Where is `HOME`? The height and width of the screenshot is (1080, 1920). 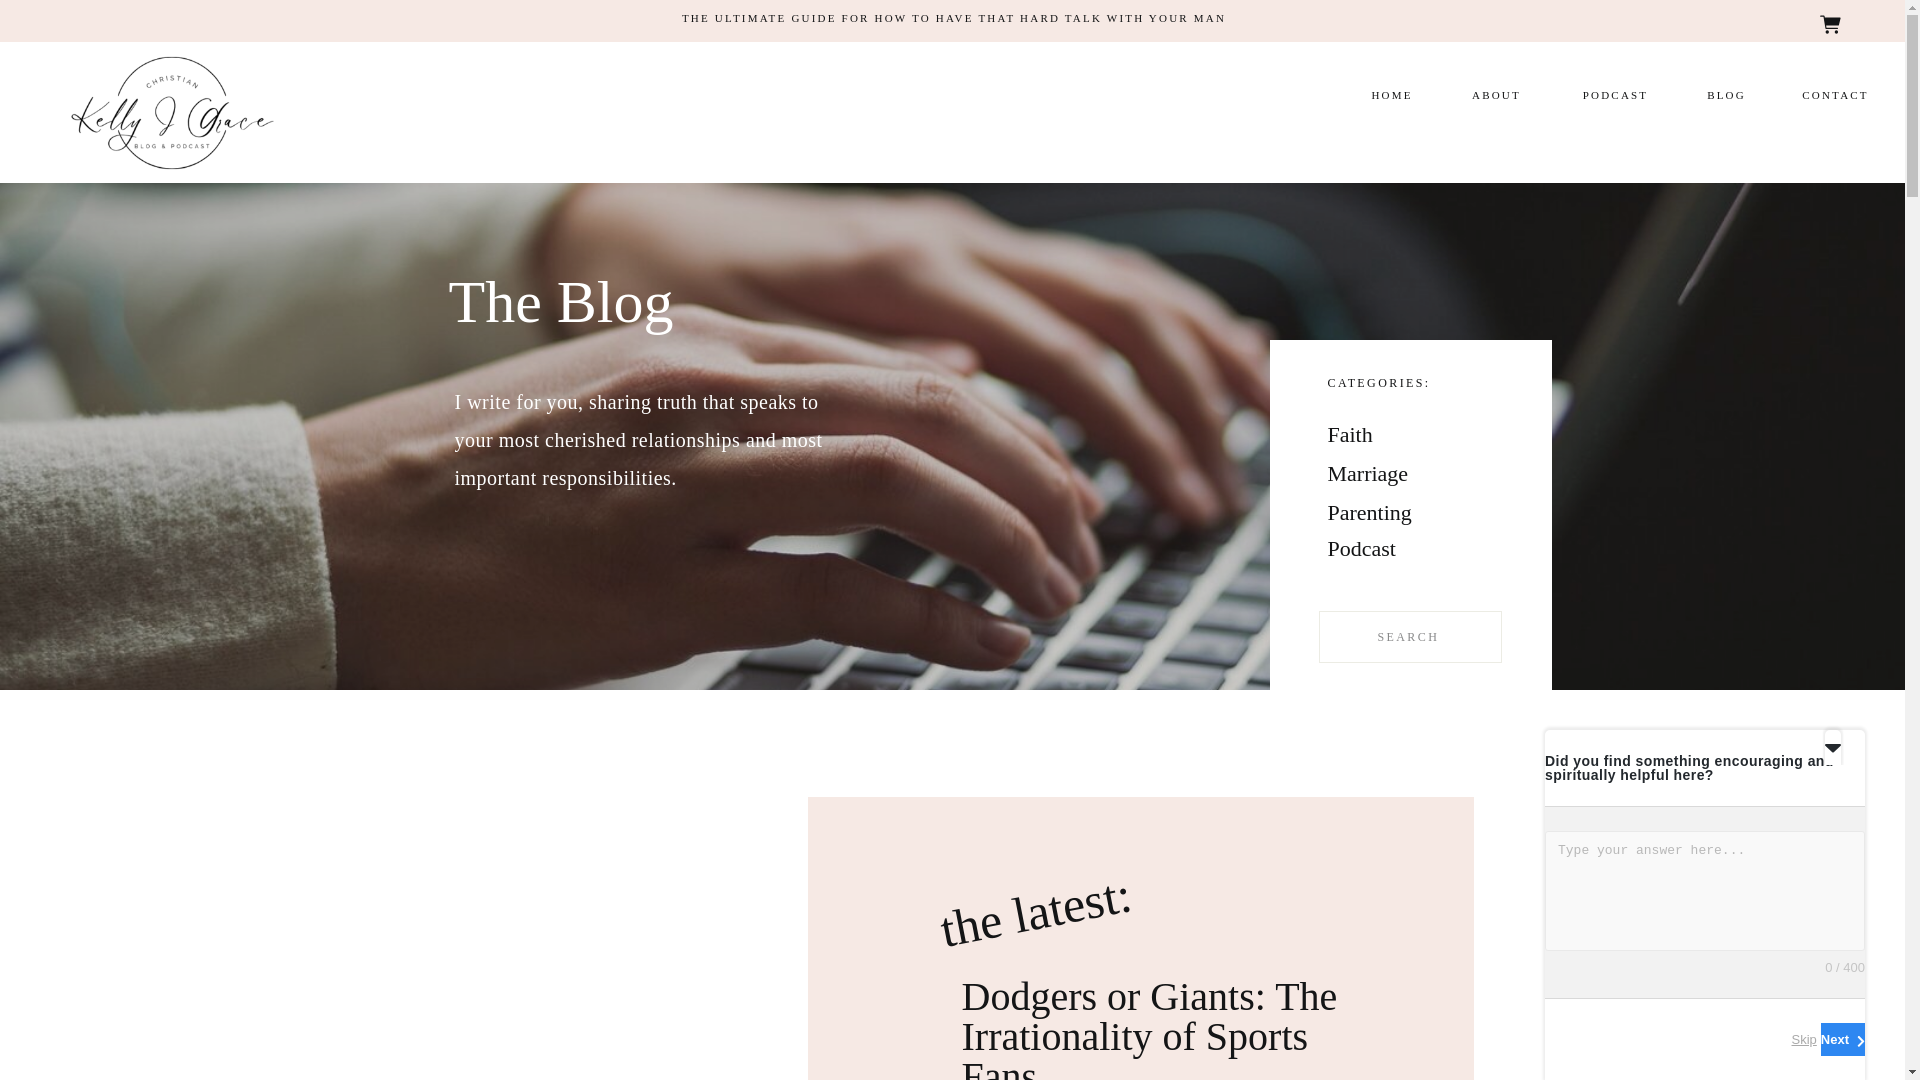
HOME is located at coordinates (1392, 96).